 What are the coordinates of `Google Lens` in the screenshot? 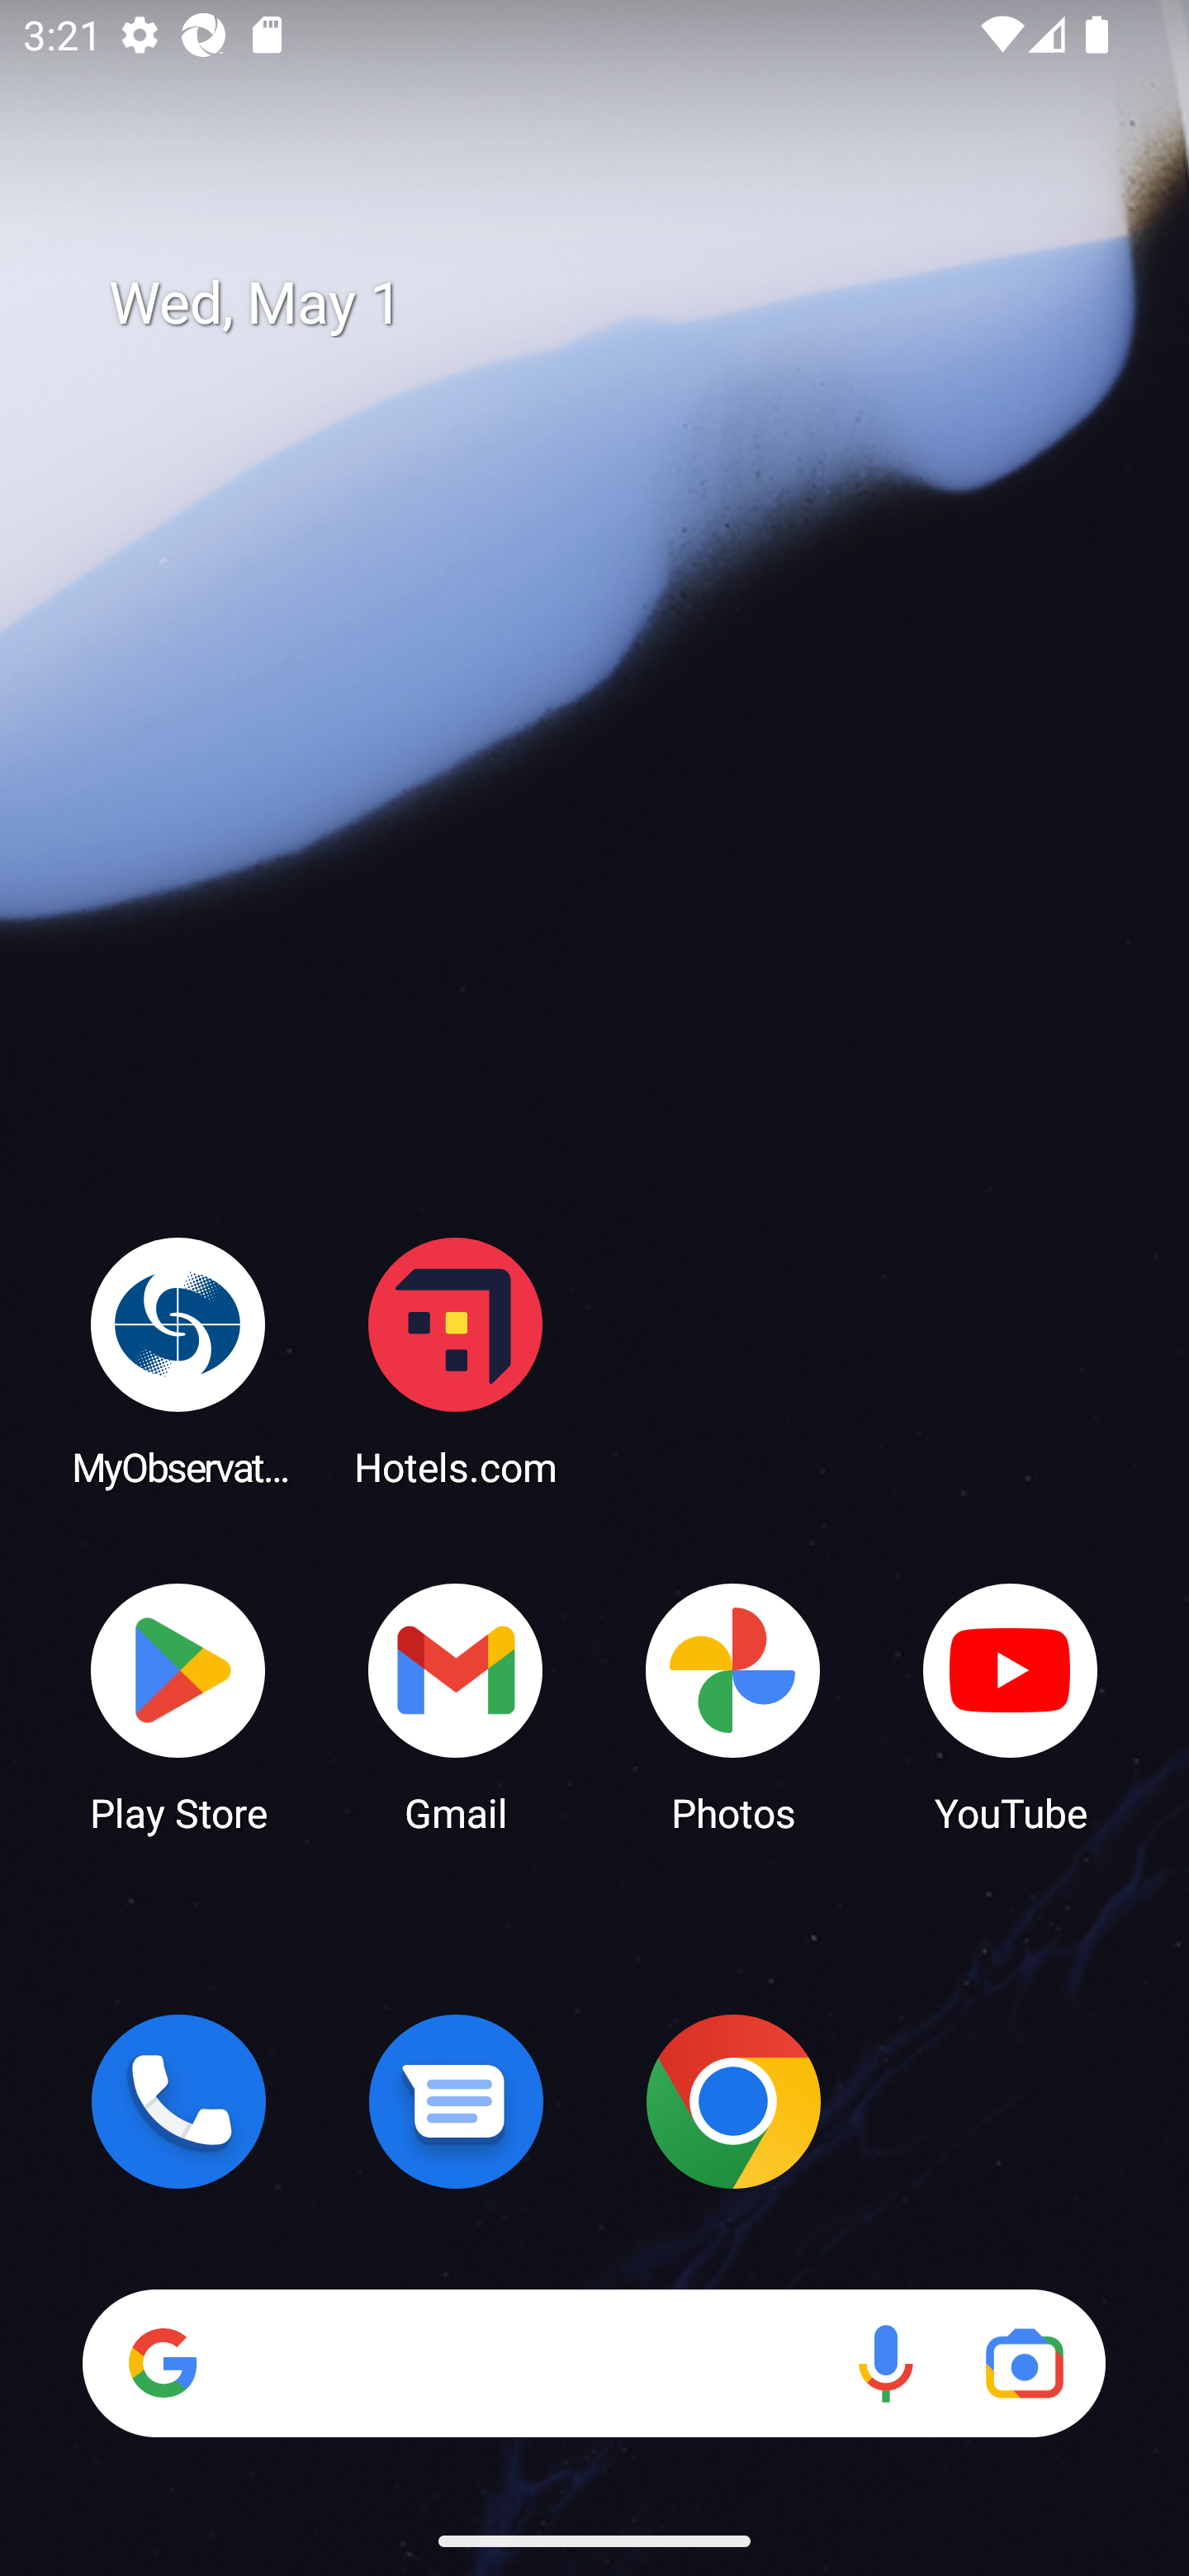 It's located at (1024, 2363).